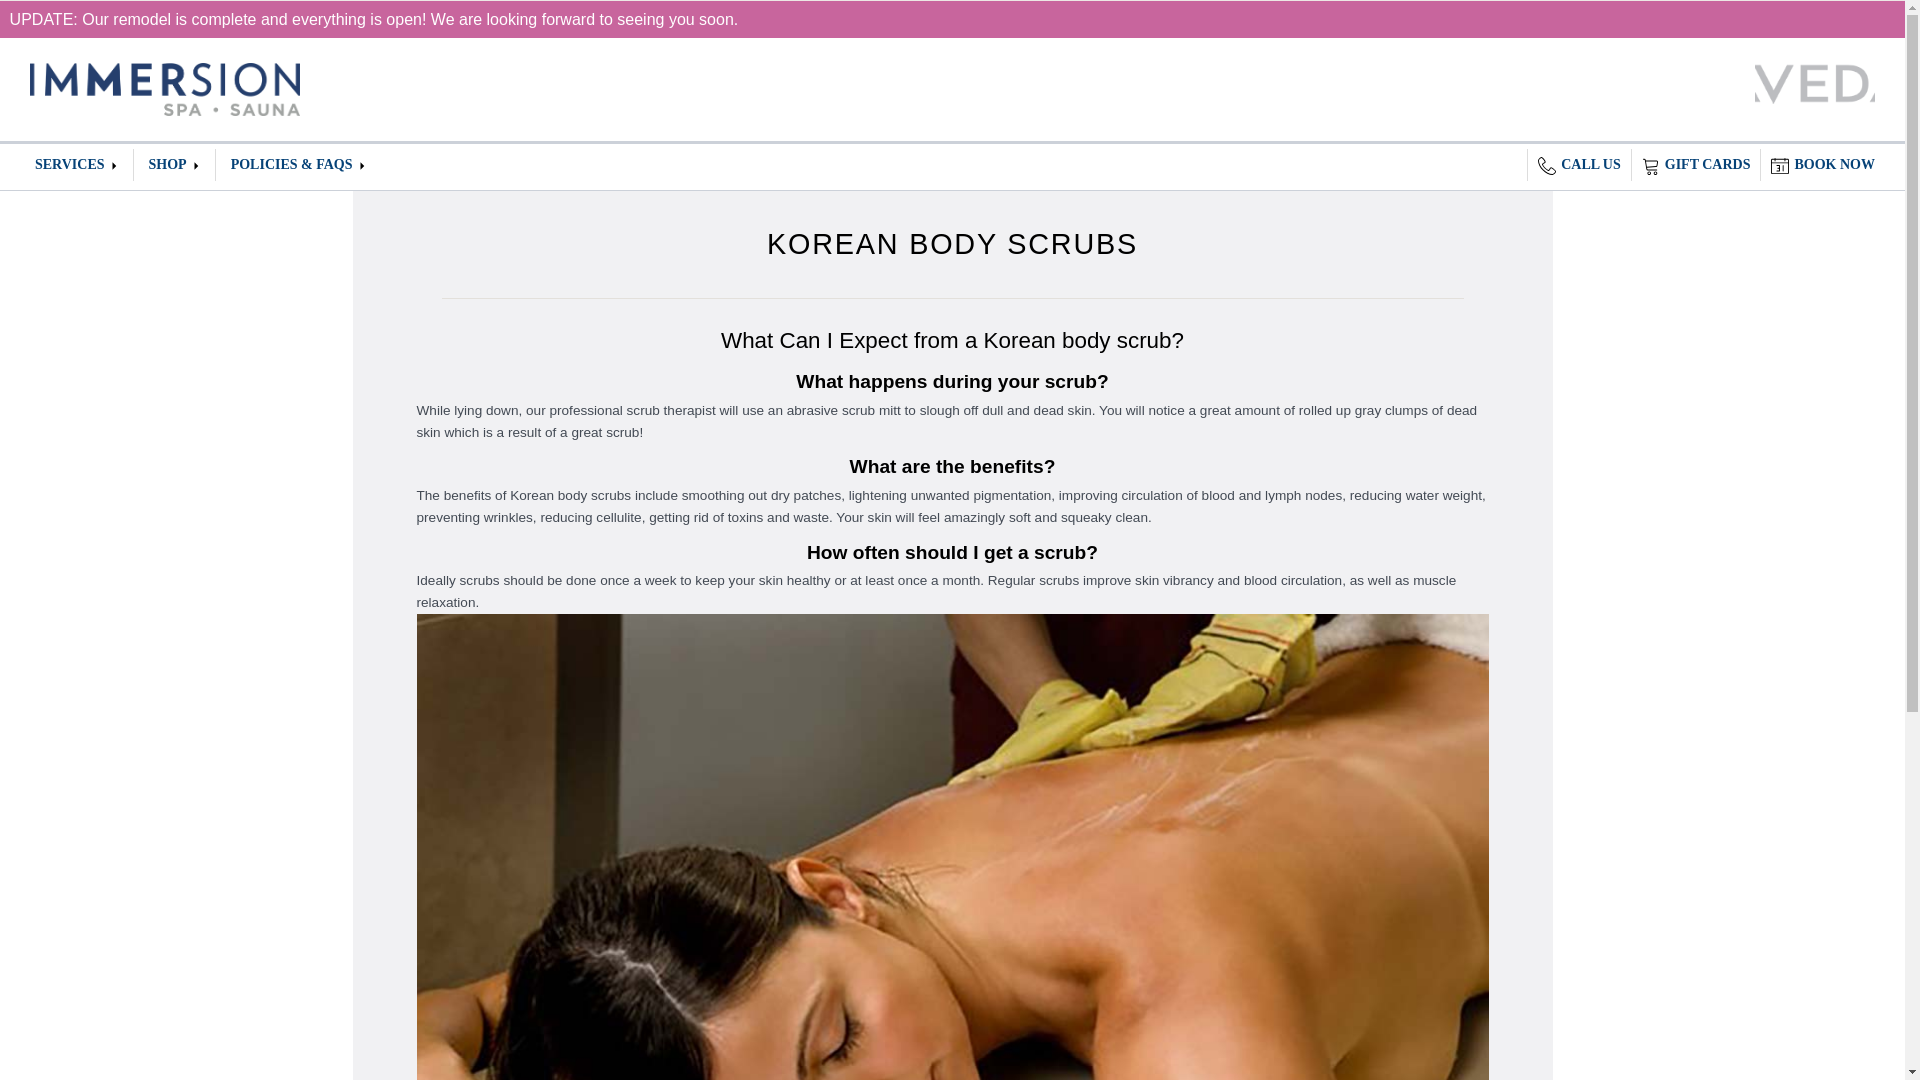 This screenshot has height=1080, width=1920. Describe the element at coordinates (76, 165) in the screenshot. I see `SERVICES` at that location.